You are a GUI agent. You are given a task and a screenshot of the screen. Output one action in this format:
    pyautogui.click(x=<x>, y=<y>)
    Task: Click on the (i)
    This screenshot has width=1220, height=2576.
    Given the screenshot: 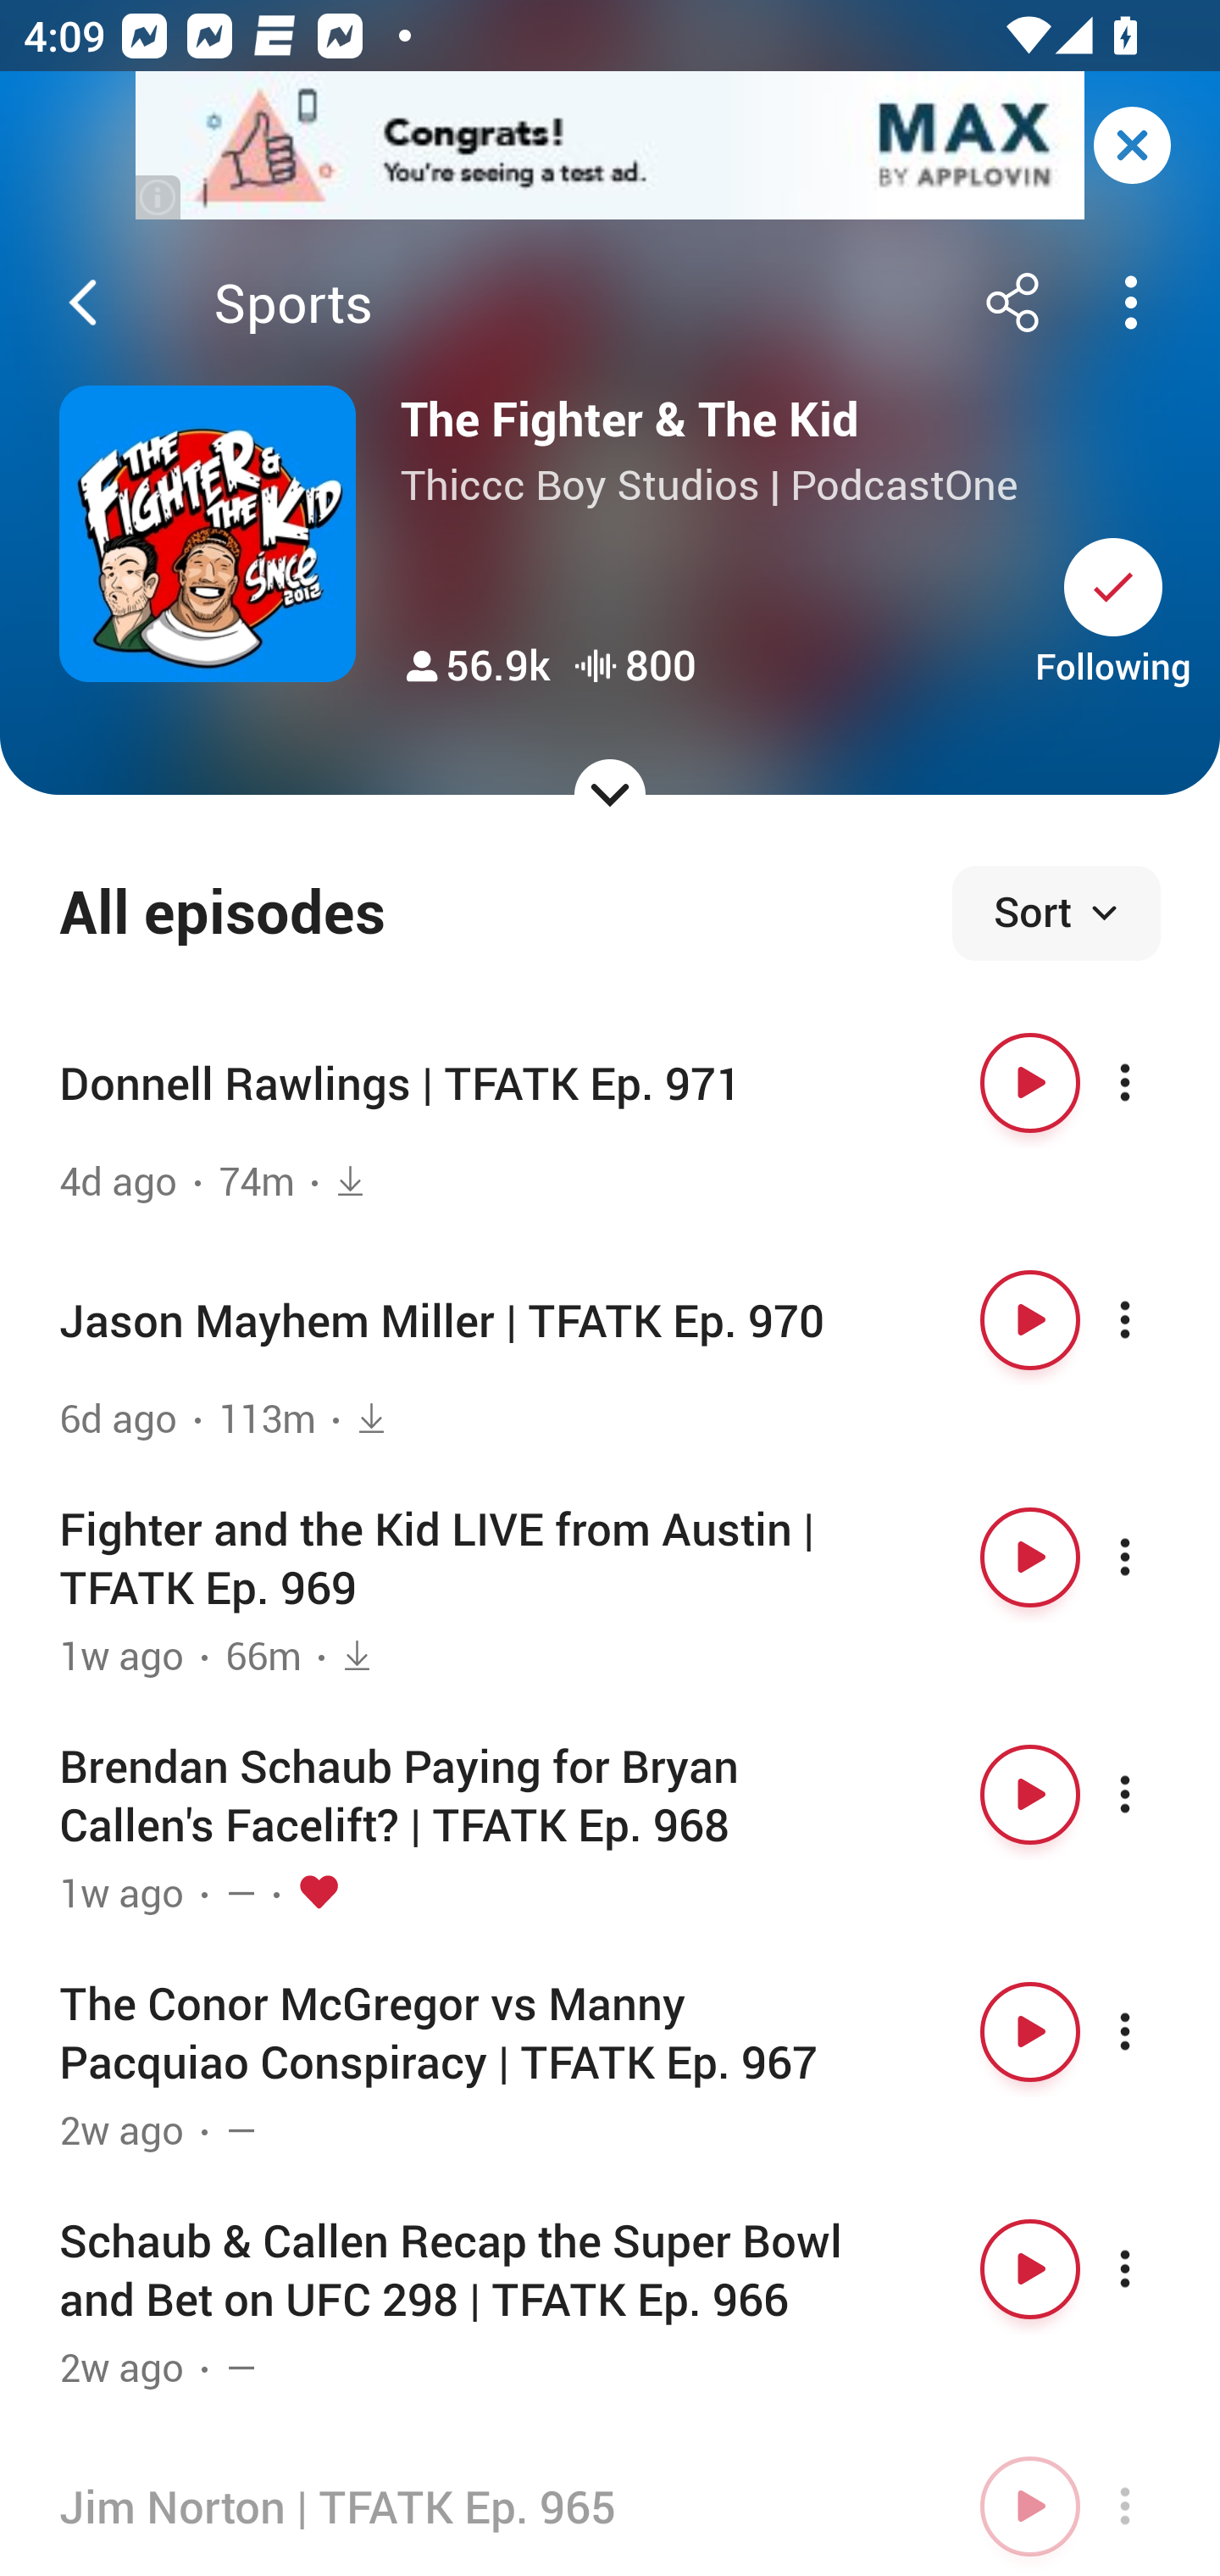 What is the action you would take?
    pyautogui.click(x=159, y=197)
    